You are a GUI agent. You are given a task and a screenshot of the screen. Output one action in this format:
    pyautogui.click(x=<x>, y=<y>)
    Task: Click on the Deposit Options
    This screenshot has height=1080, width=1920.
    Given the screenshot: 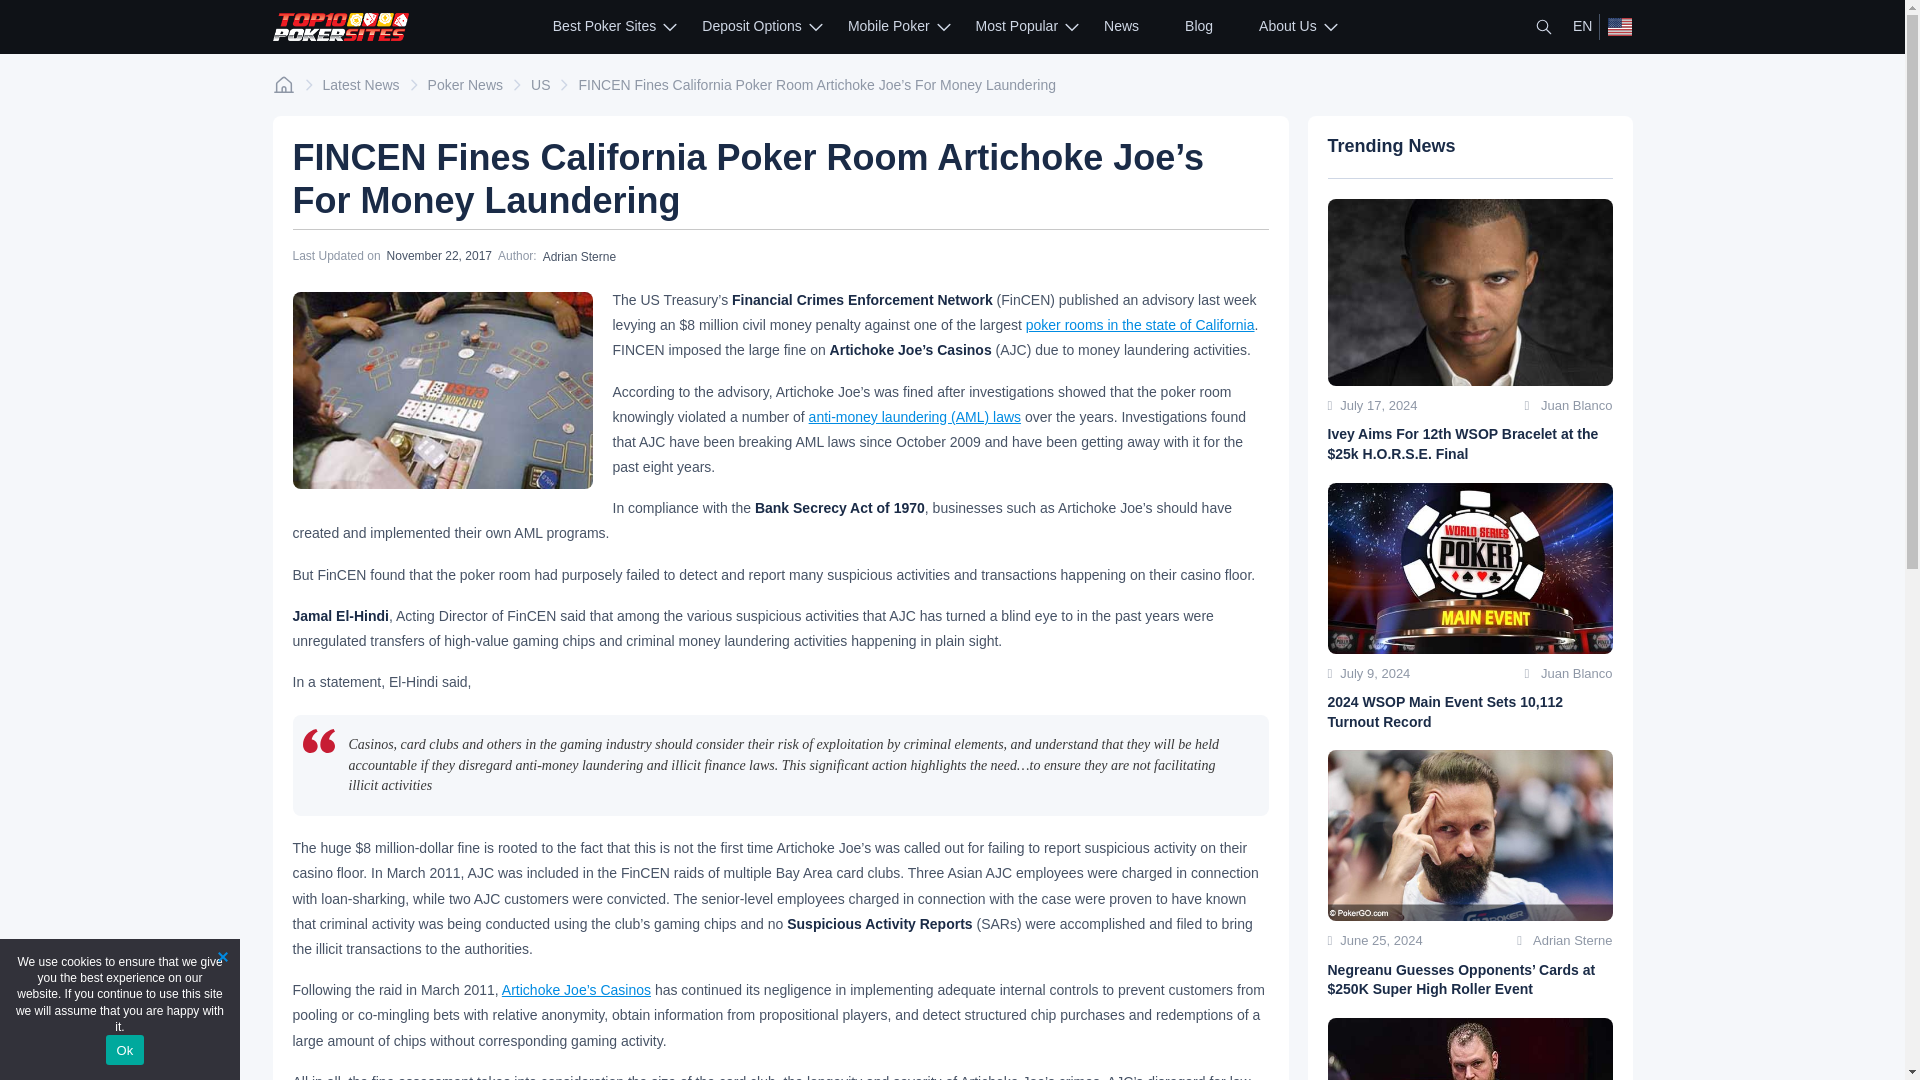 What is the action you would take?
    pyautogui.click(x=752, y=26)
    